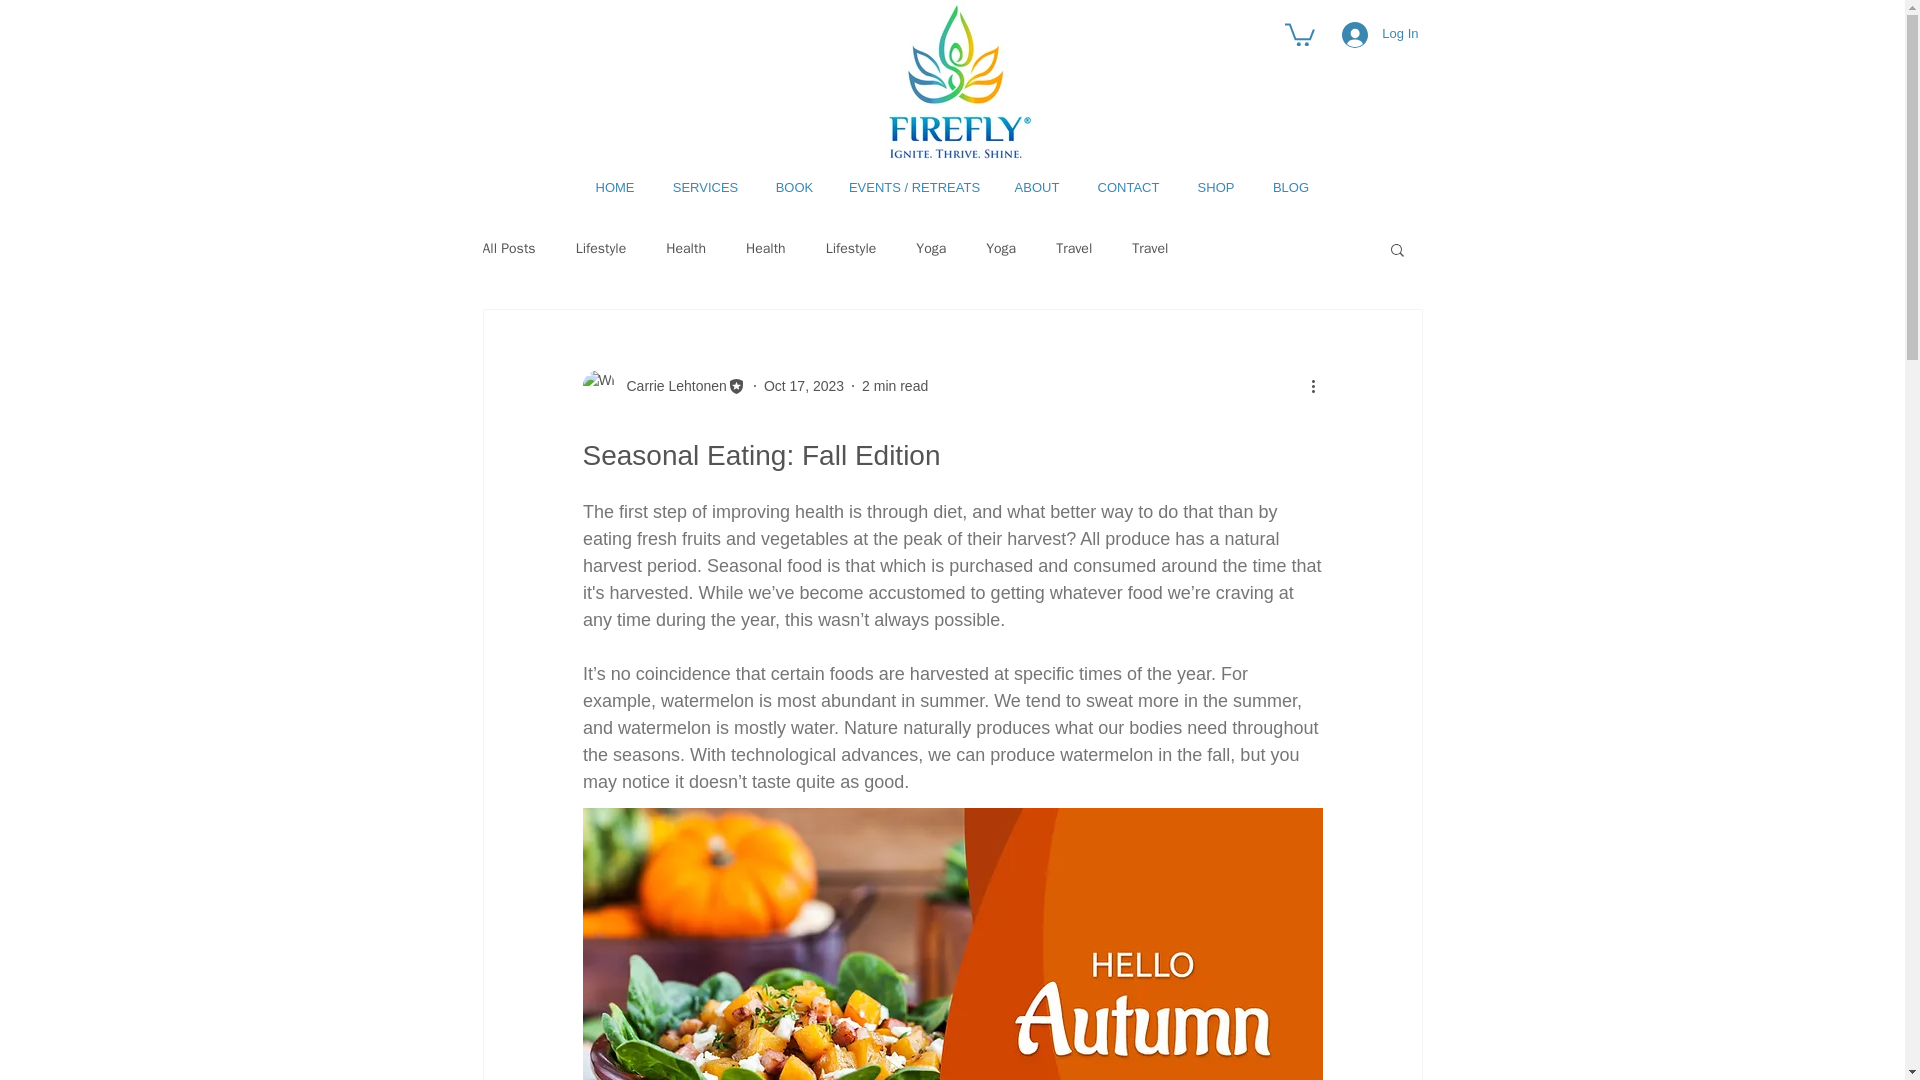  Describe the element at coordinates (804, 386) in the screenshot. I see `Oct 17, 2023` at that location.